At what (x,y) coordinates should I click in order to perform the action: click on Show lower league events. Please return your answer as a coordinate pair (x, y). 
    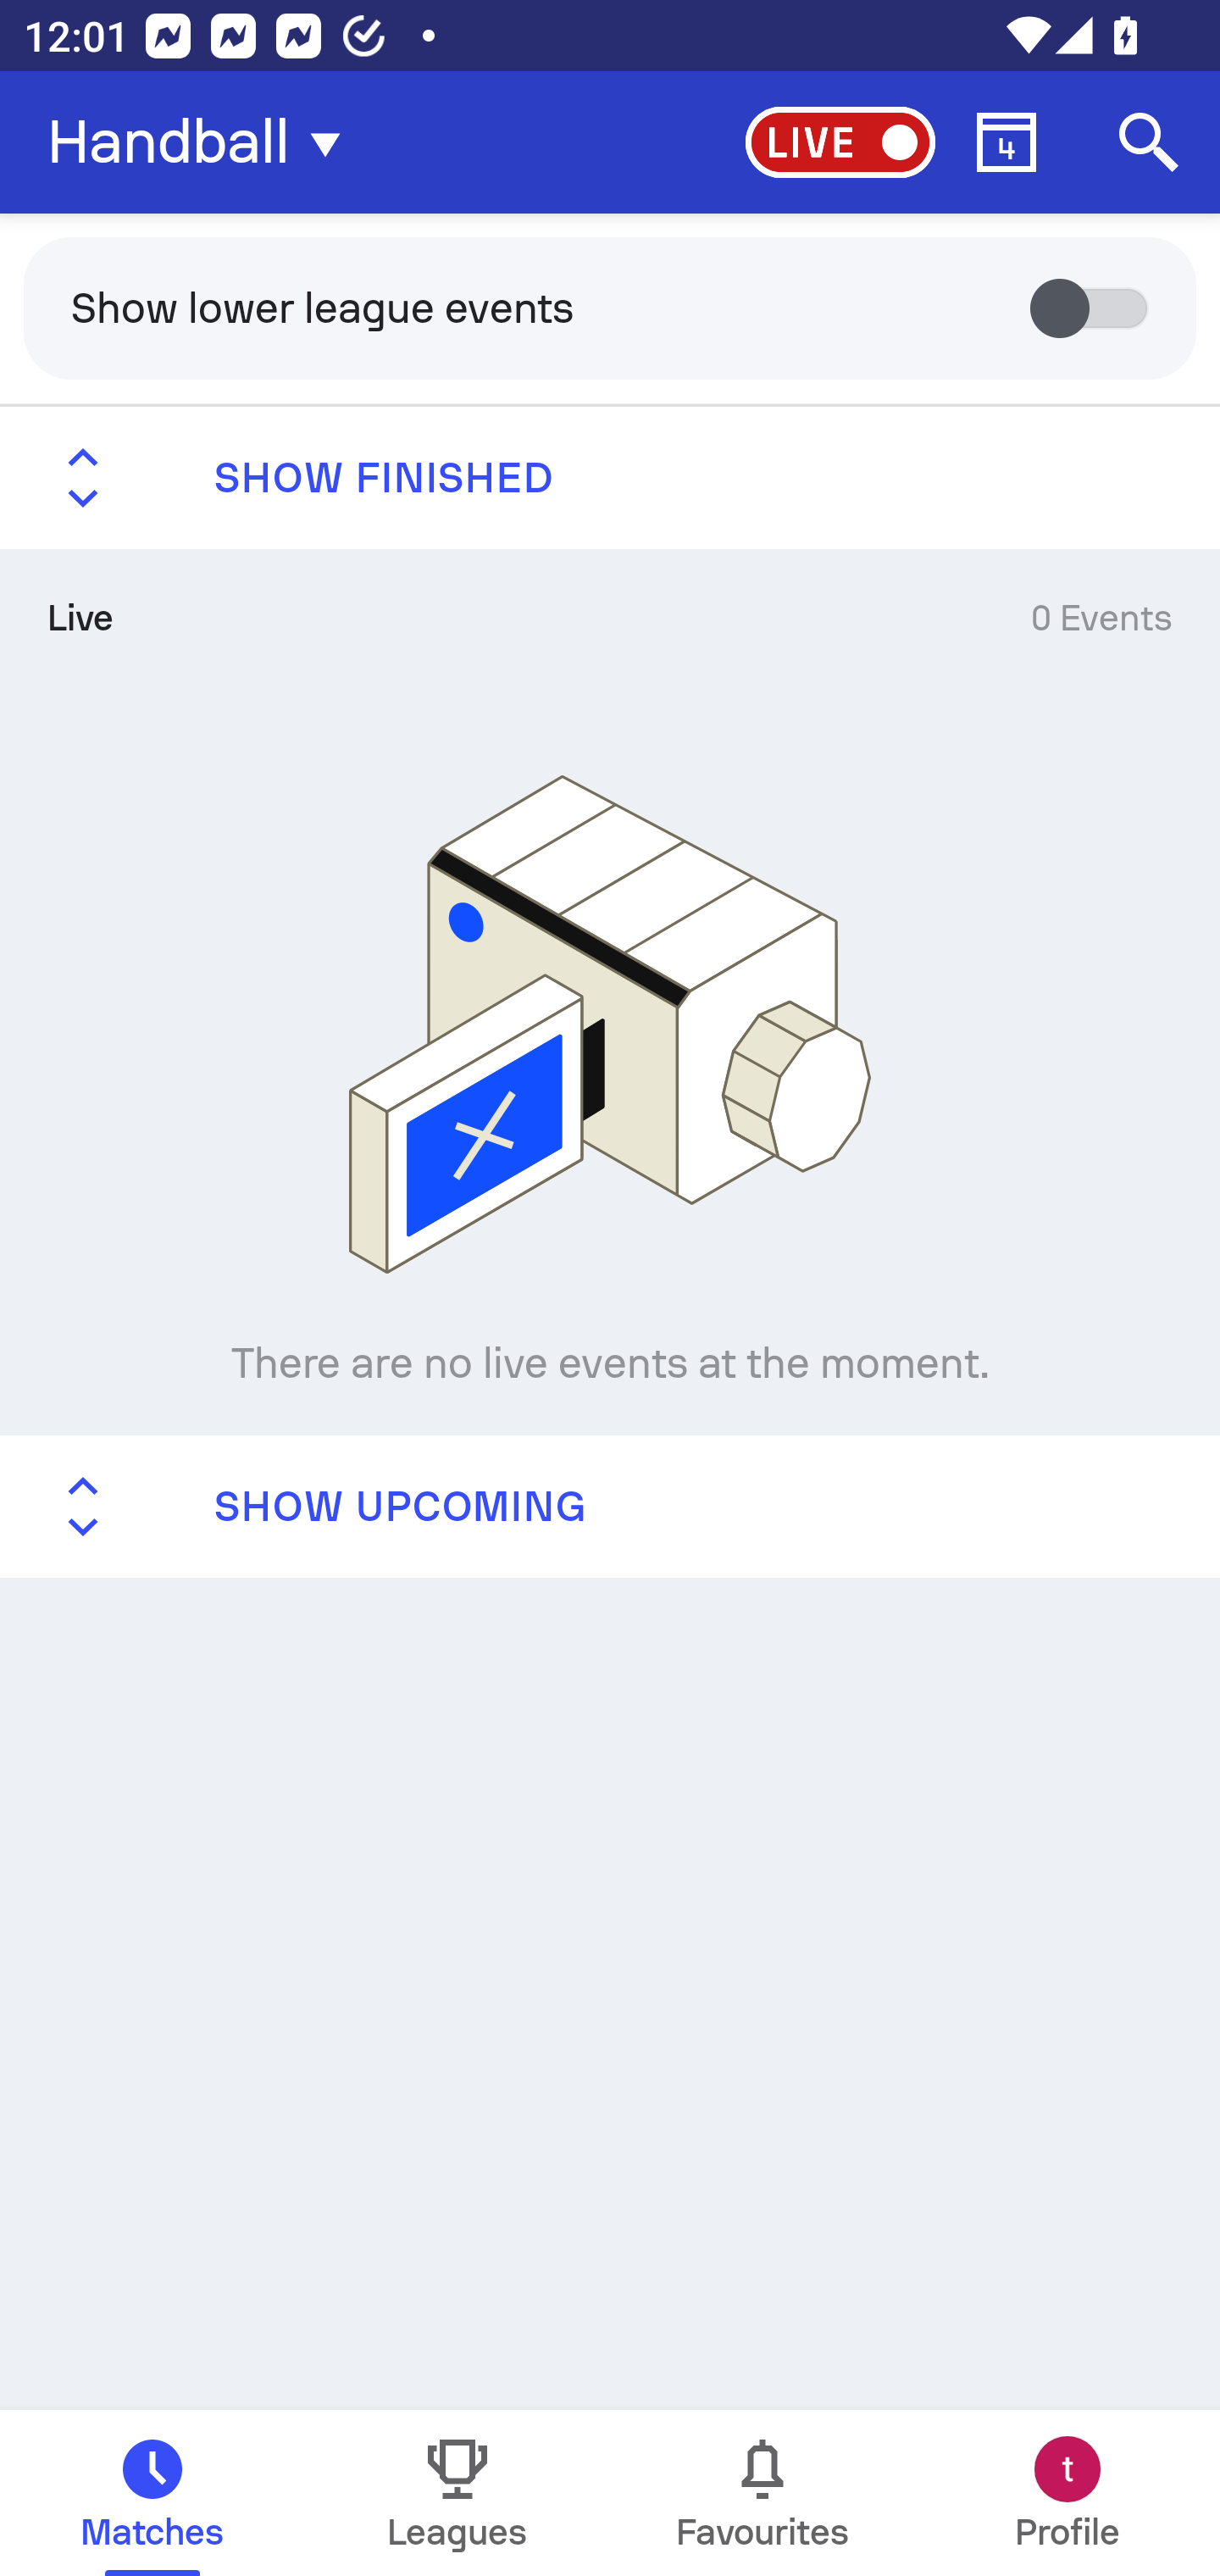
    Looking at the image, I should click on (610, 307).